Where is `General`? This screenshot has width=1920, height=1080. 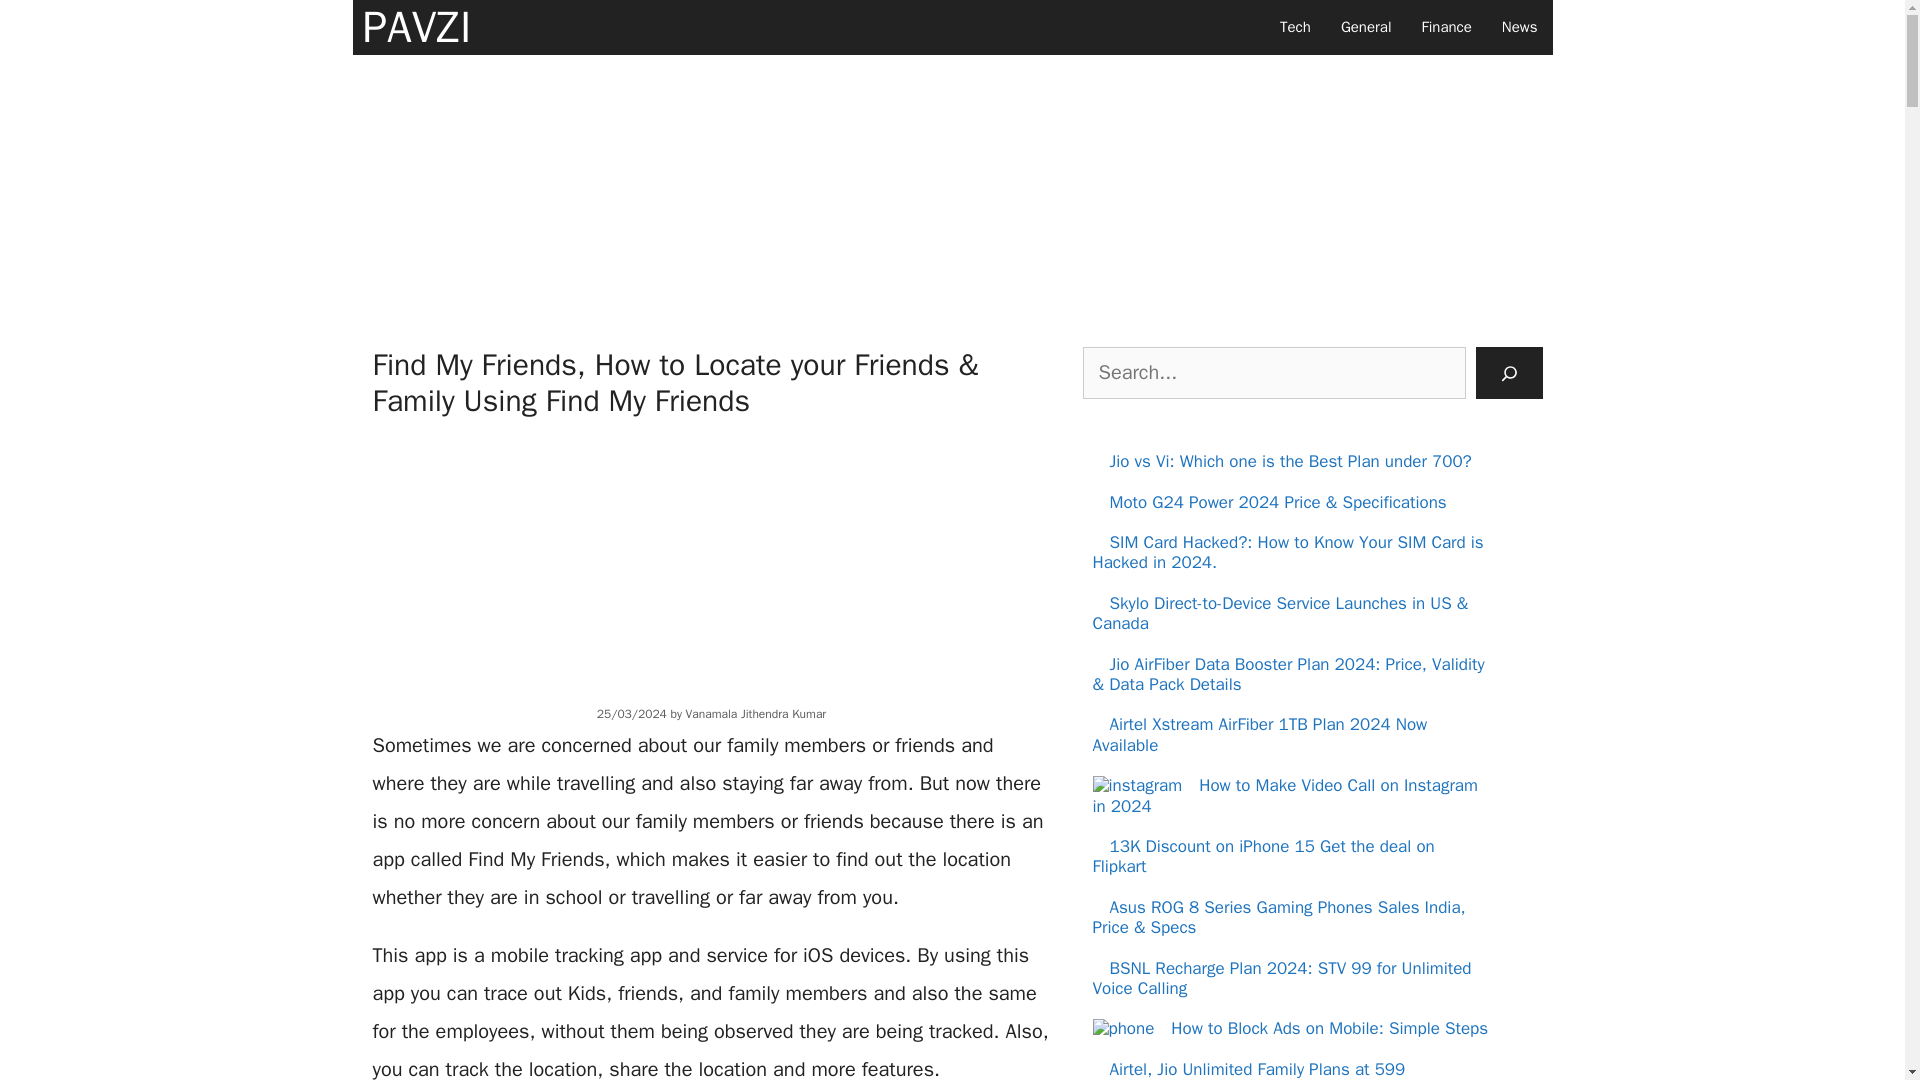
General is located at coordinates (1366, 28).